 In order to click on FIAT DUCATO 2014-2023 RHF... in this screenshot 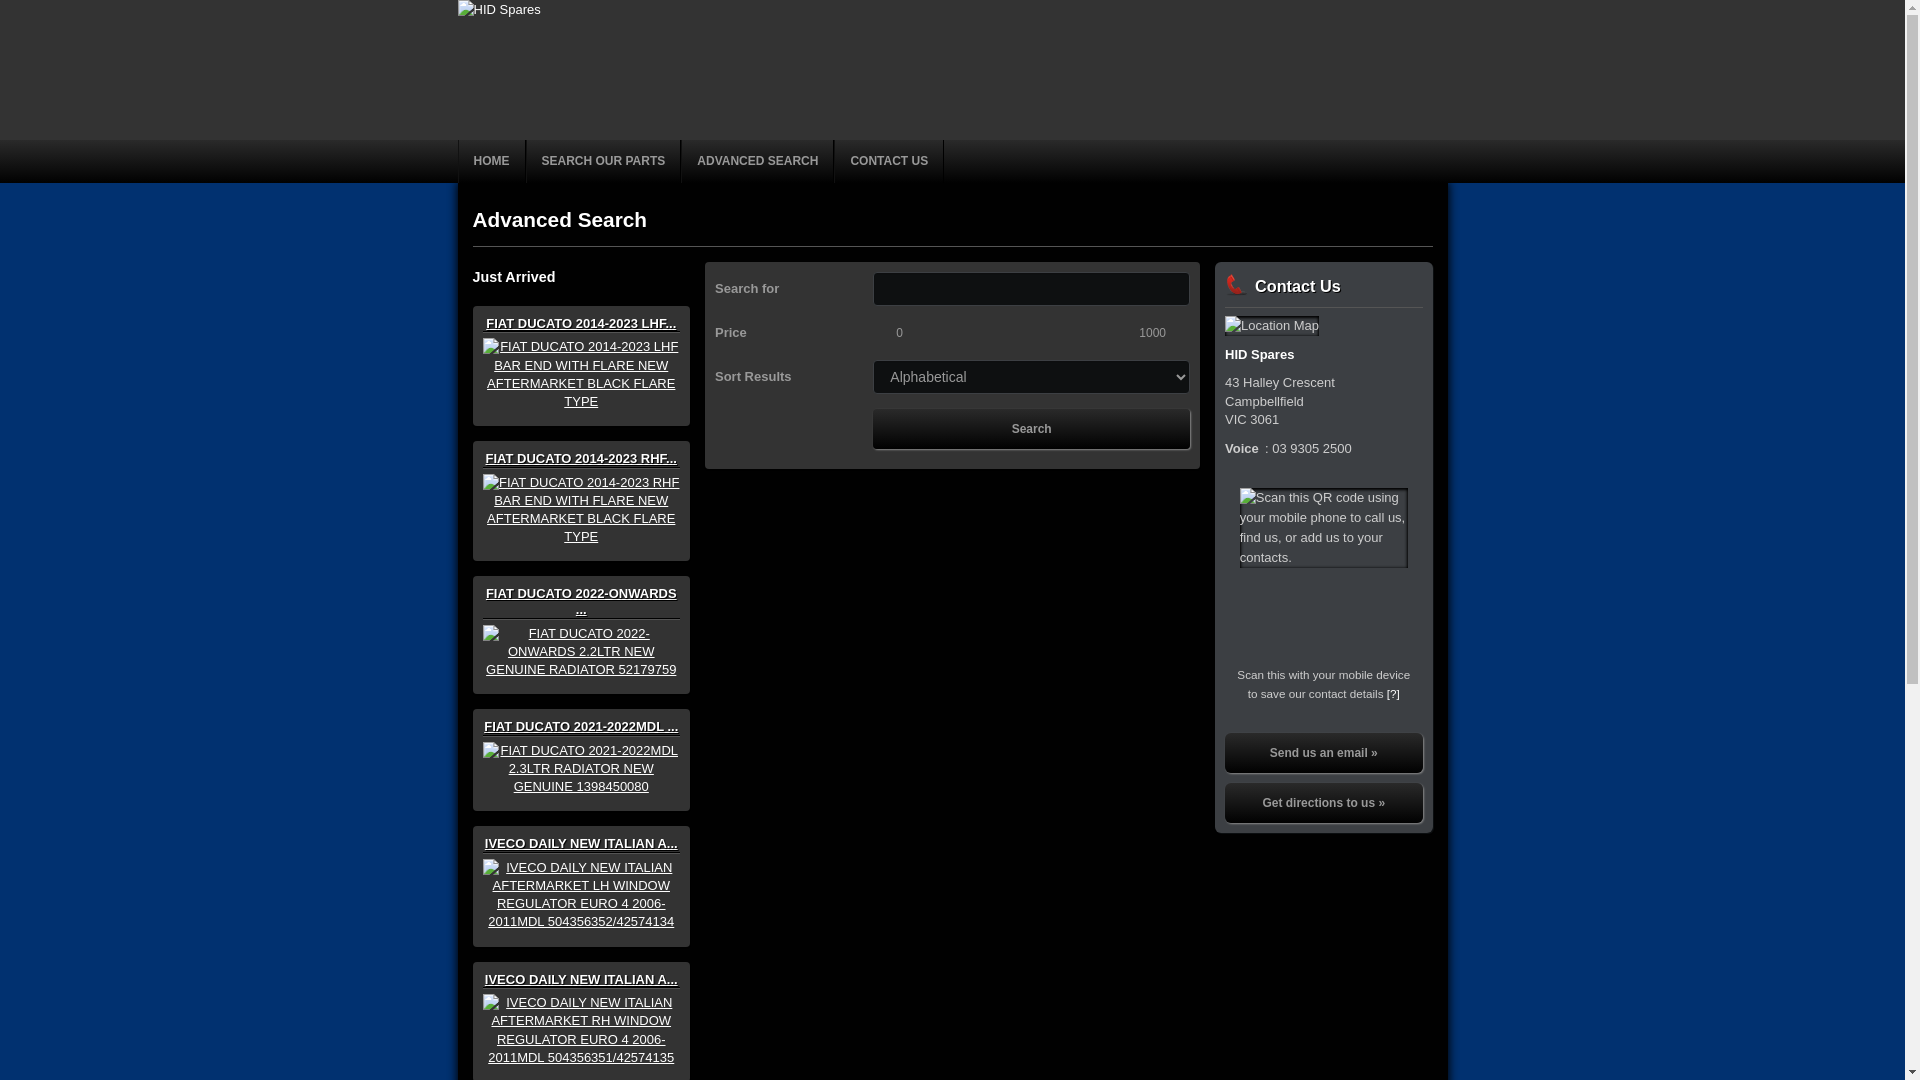, I will do `click(581, 485)`.